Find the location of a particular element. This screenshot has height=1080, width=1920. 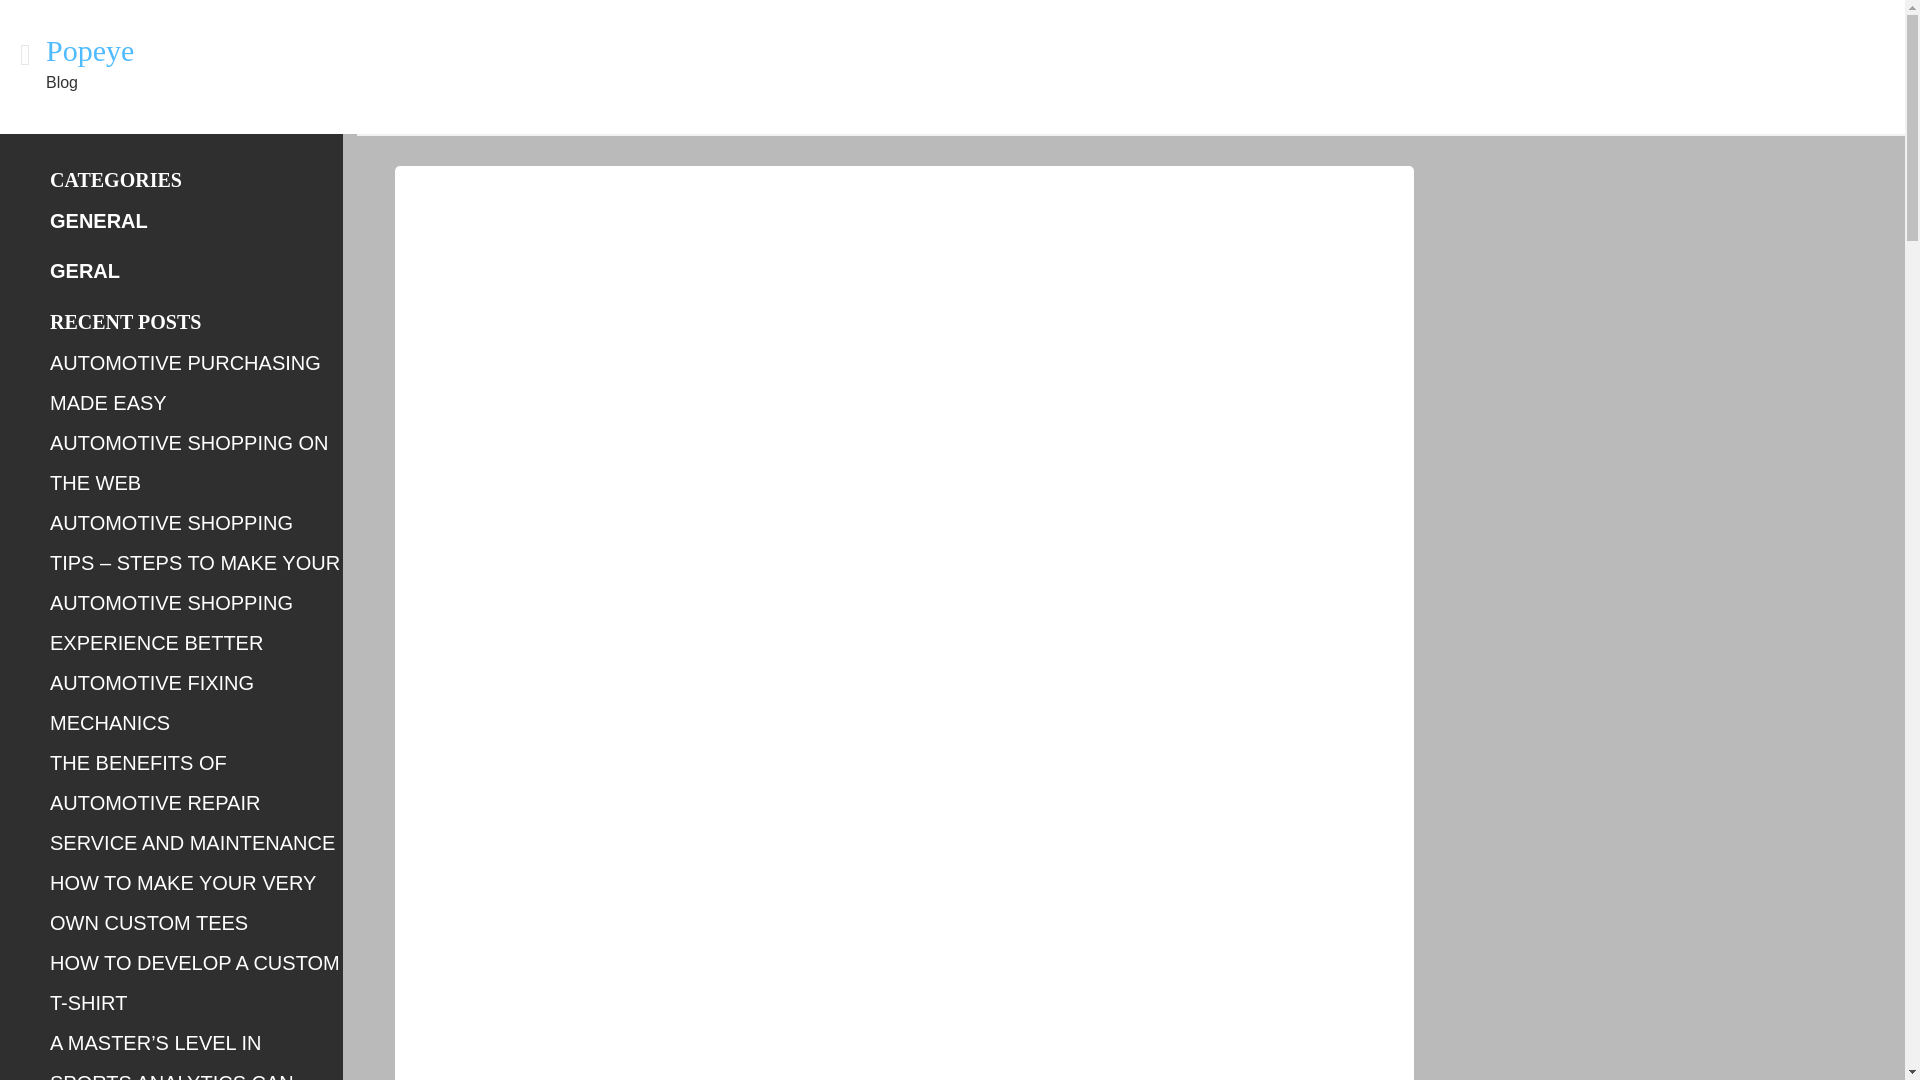

HOW TO MAKE YOUR VERY OWN CUSTOM TEES is located at coordinates (182, 902).